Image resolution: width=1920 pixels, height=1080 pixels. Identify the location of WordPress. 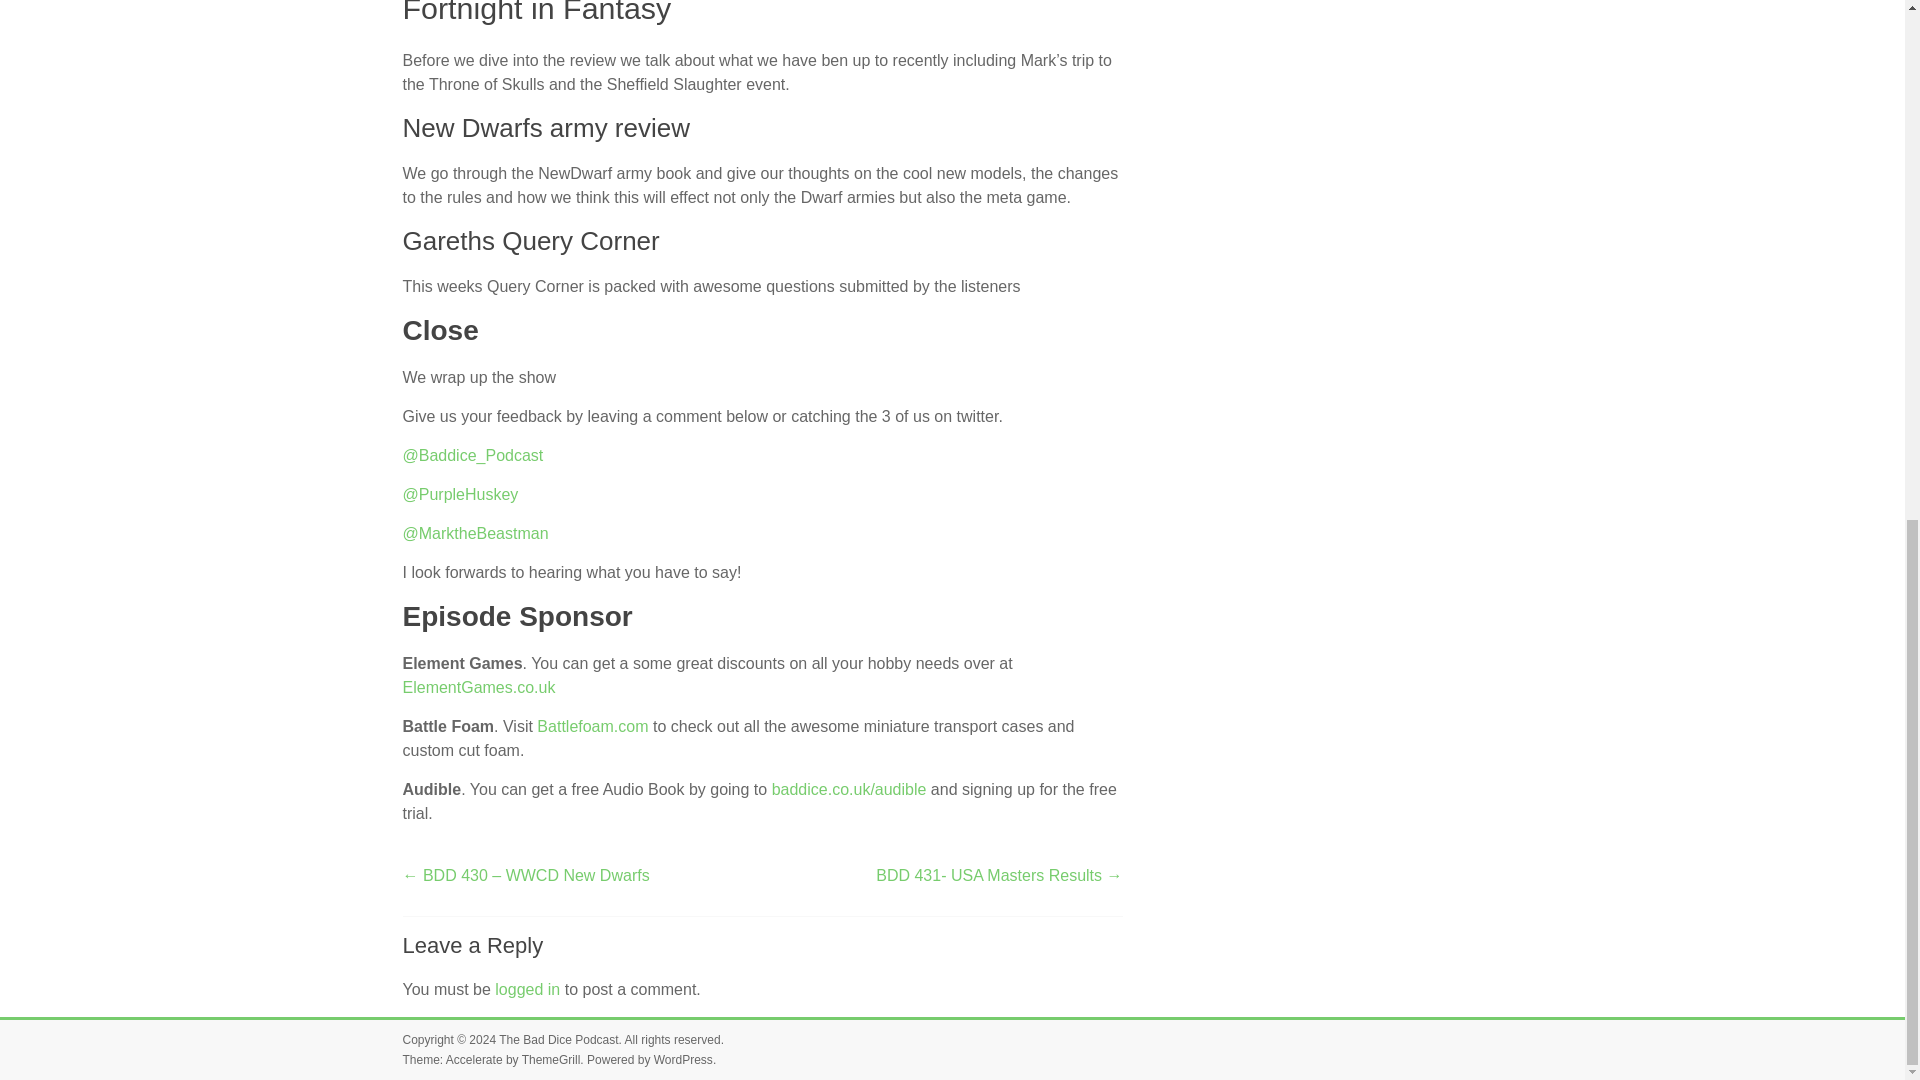
(683, 1060).